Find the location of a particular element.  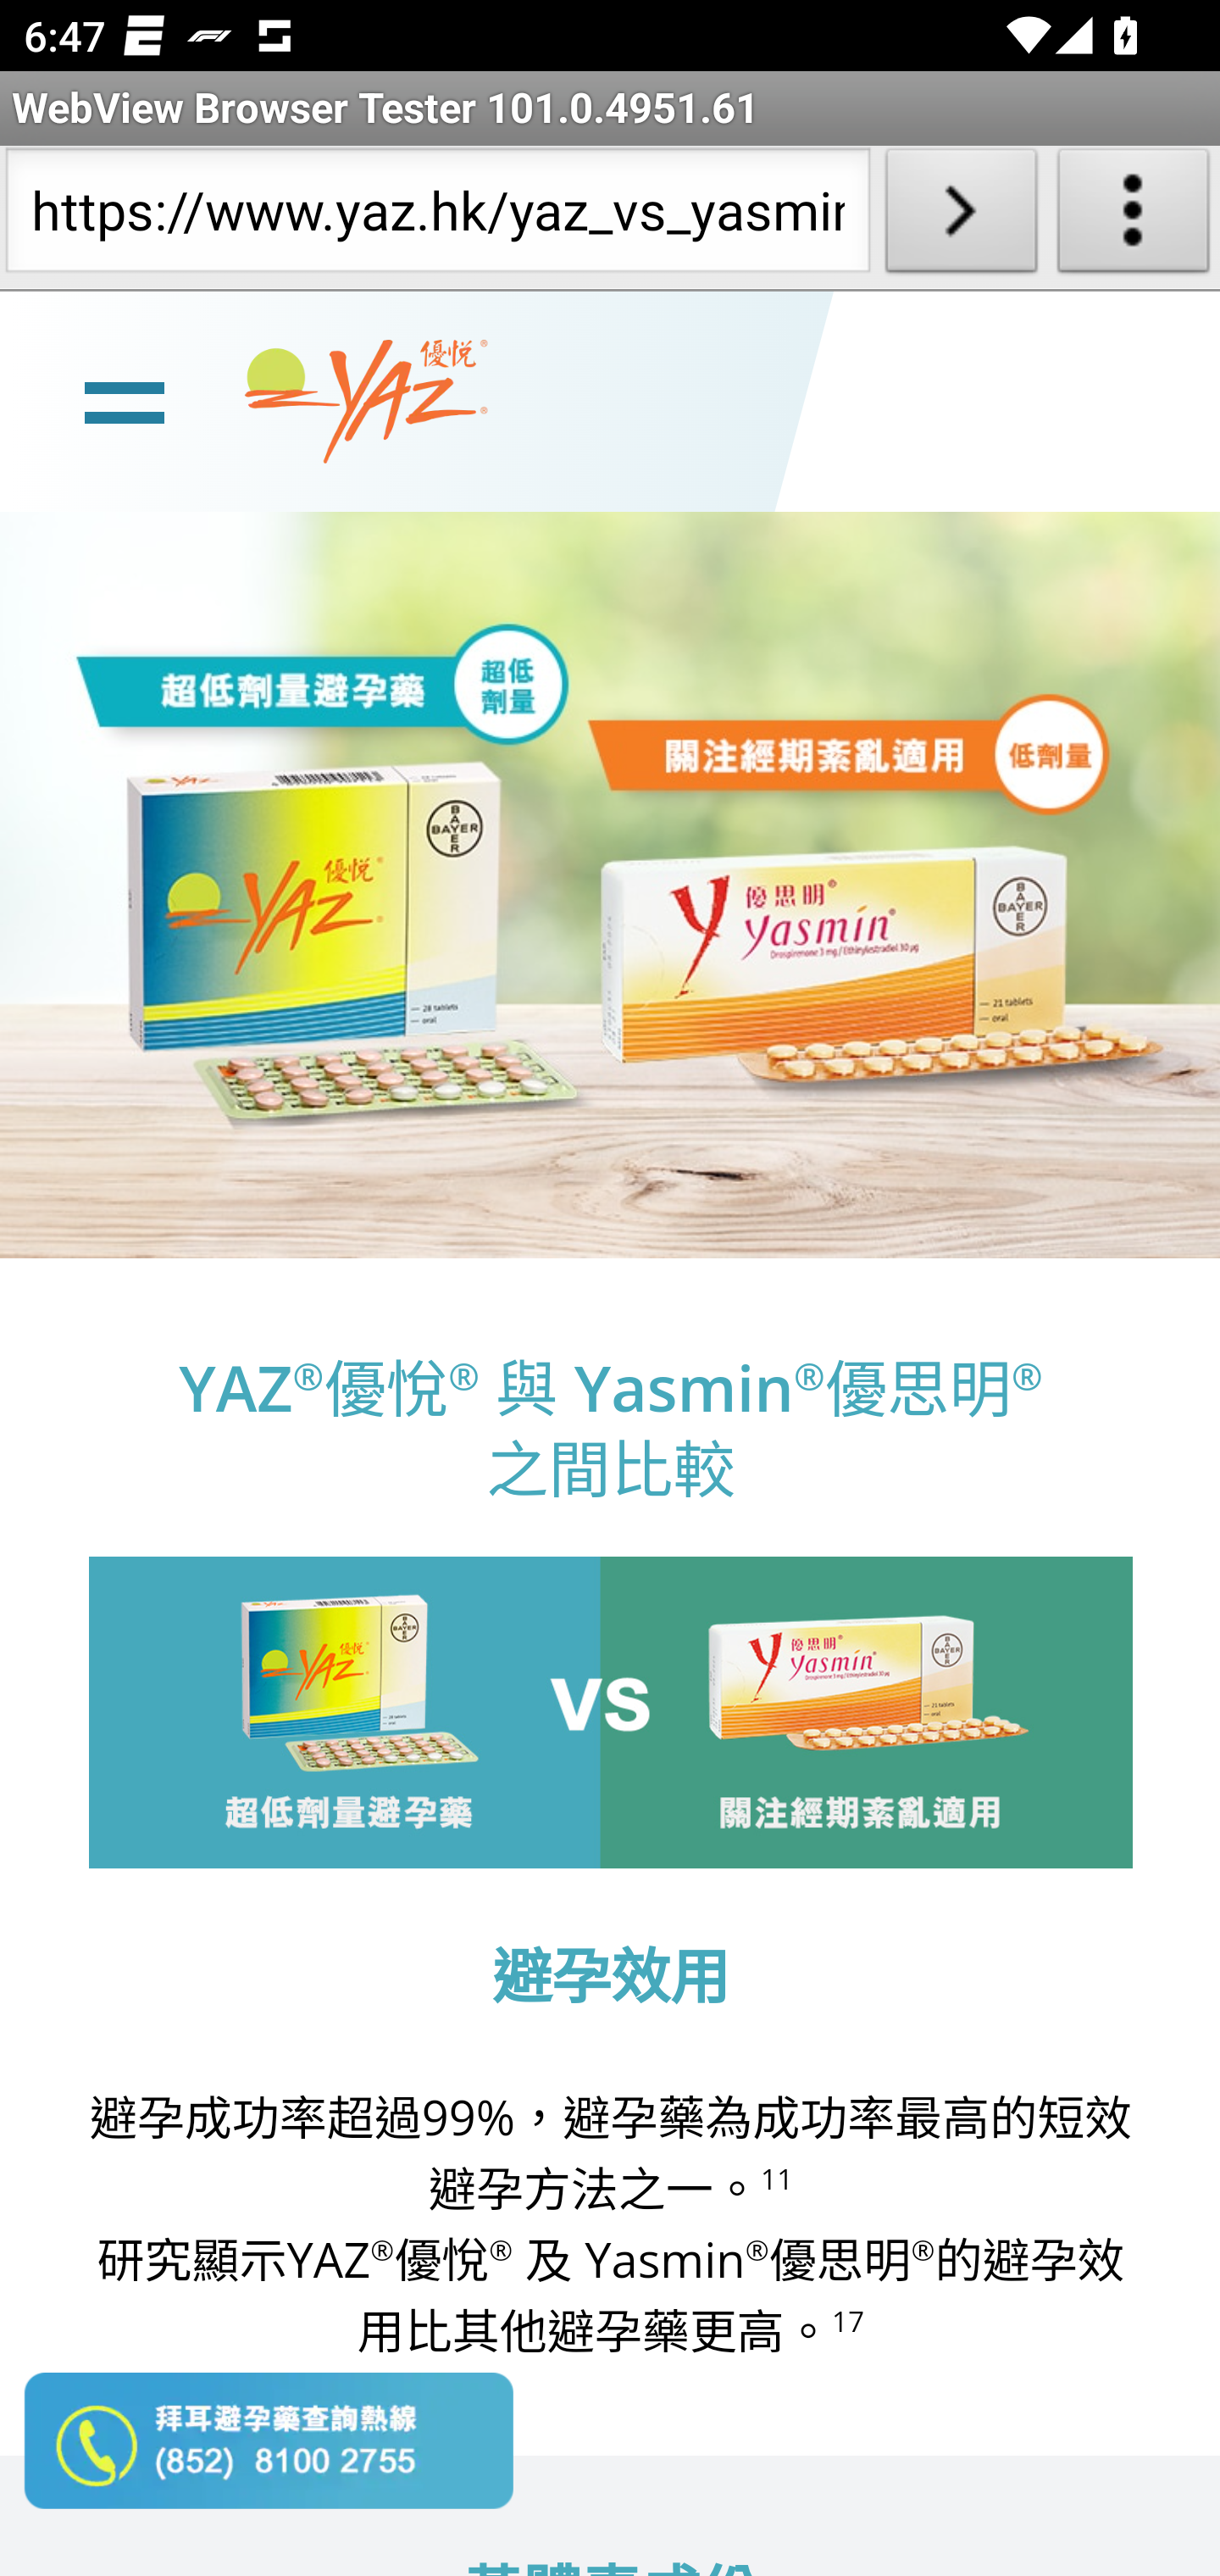

www.yaz is located at coordinates (366, 402).